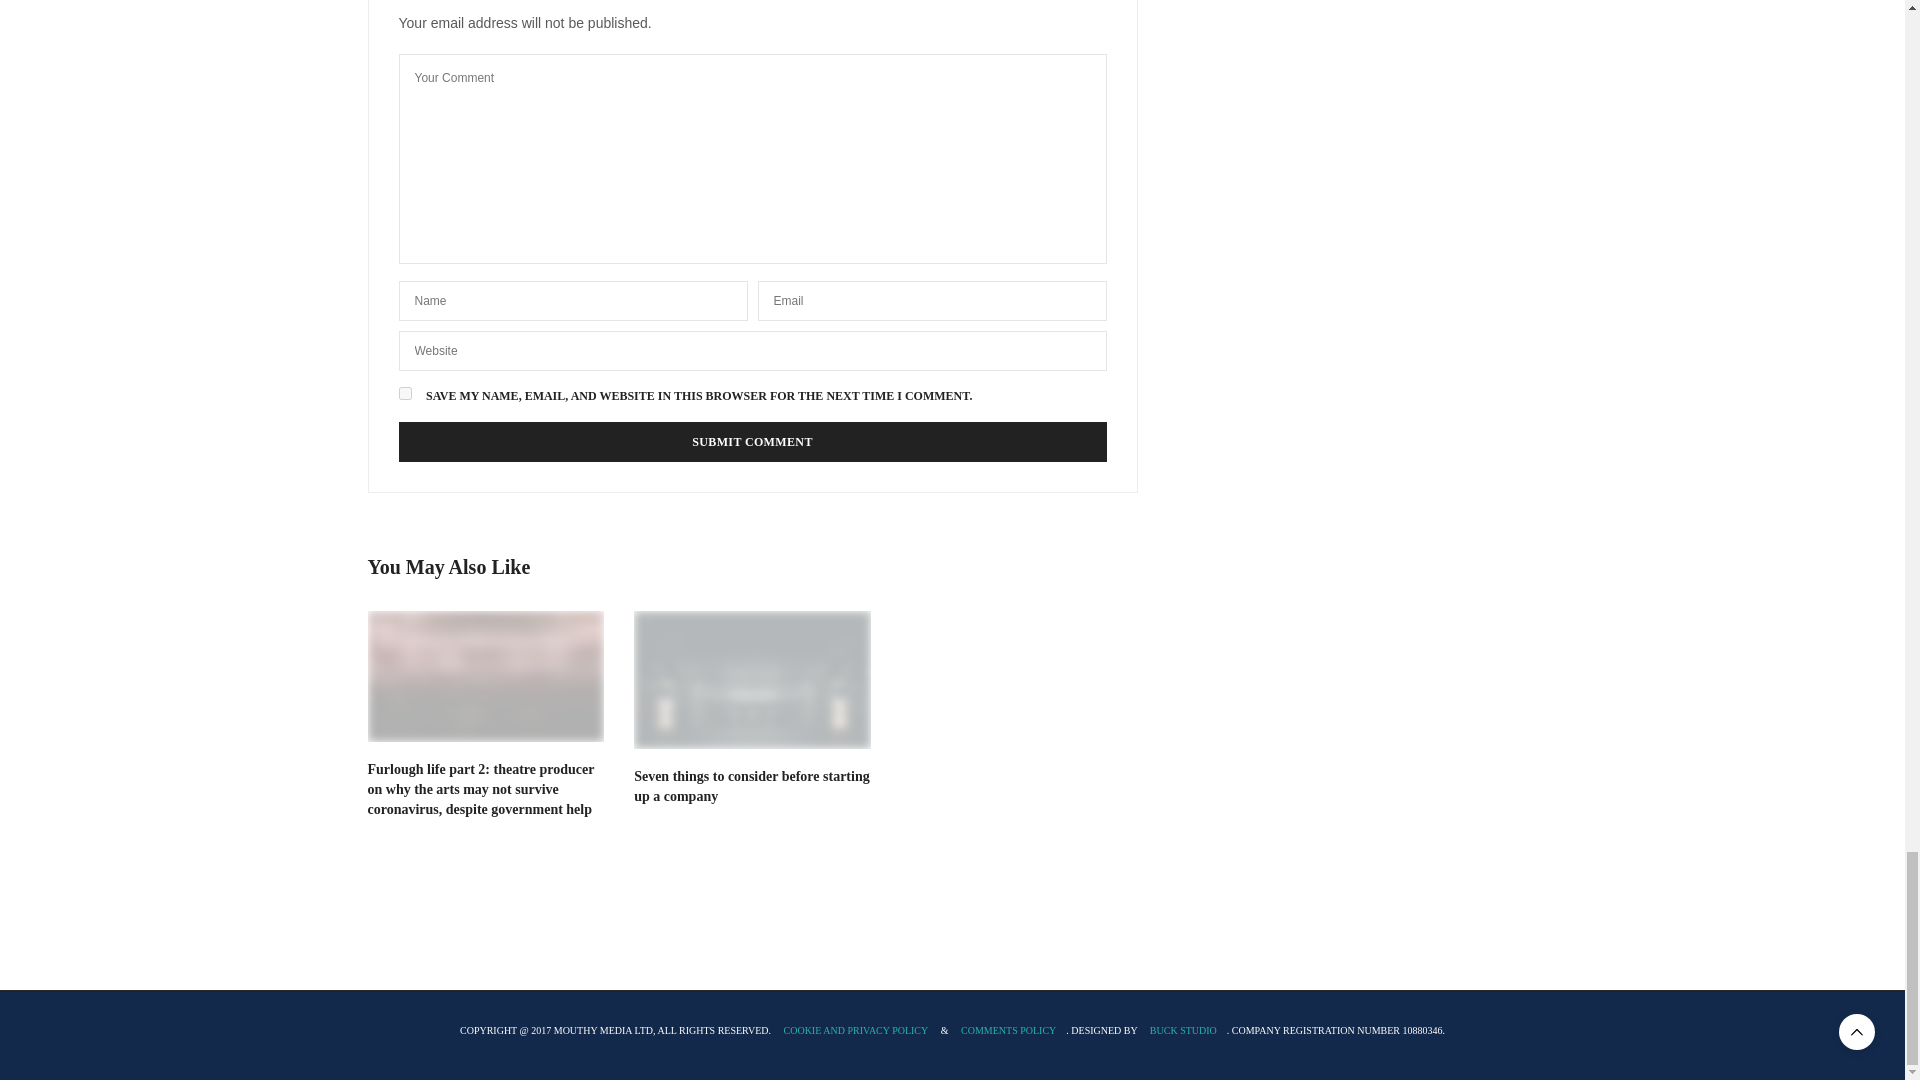 This screenshot has width=1920, height=1080. I want to click on Submit Comment, so click(751, 442).